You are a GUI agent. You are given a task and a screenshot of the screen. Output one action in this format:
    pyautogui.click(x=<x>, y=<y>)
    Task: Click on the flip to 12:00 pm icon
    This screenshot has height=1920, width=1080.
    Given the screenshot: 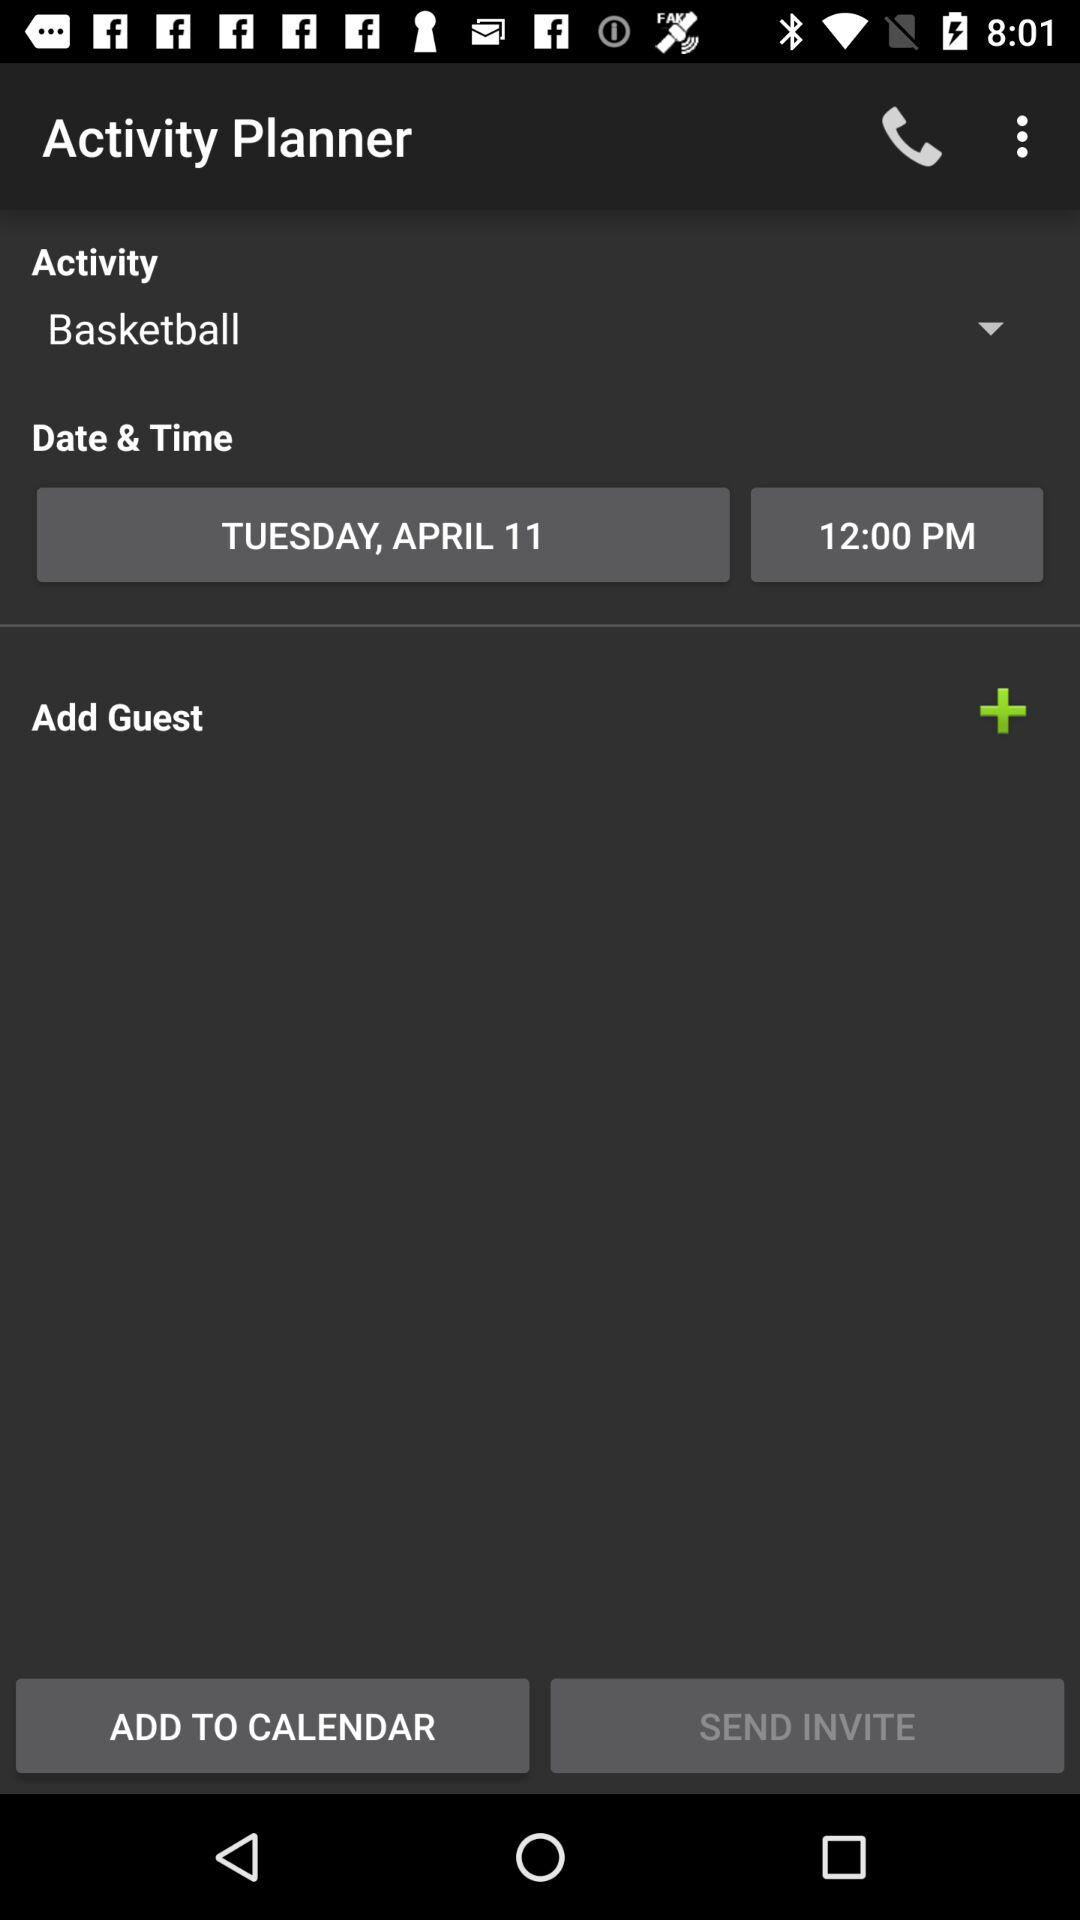 What is the action you would take?
    pyautogui.click(x=896, y=534)
    